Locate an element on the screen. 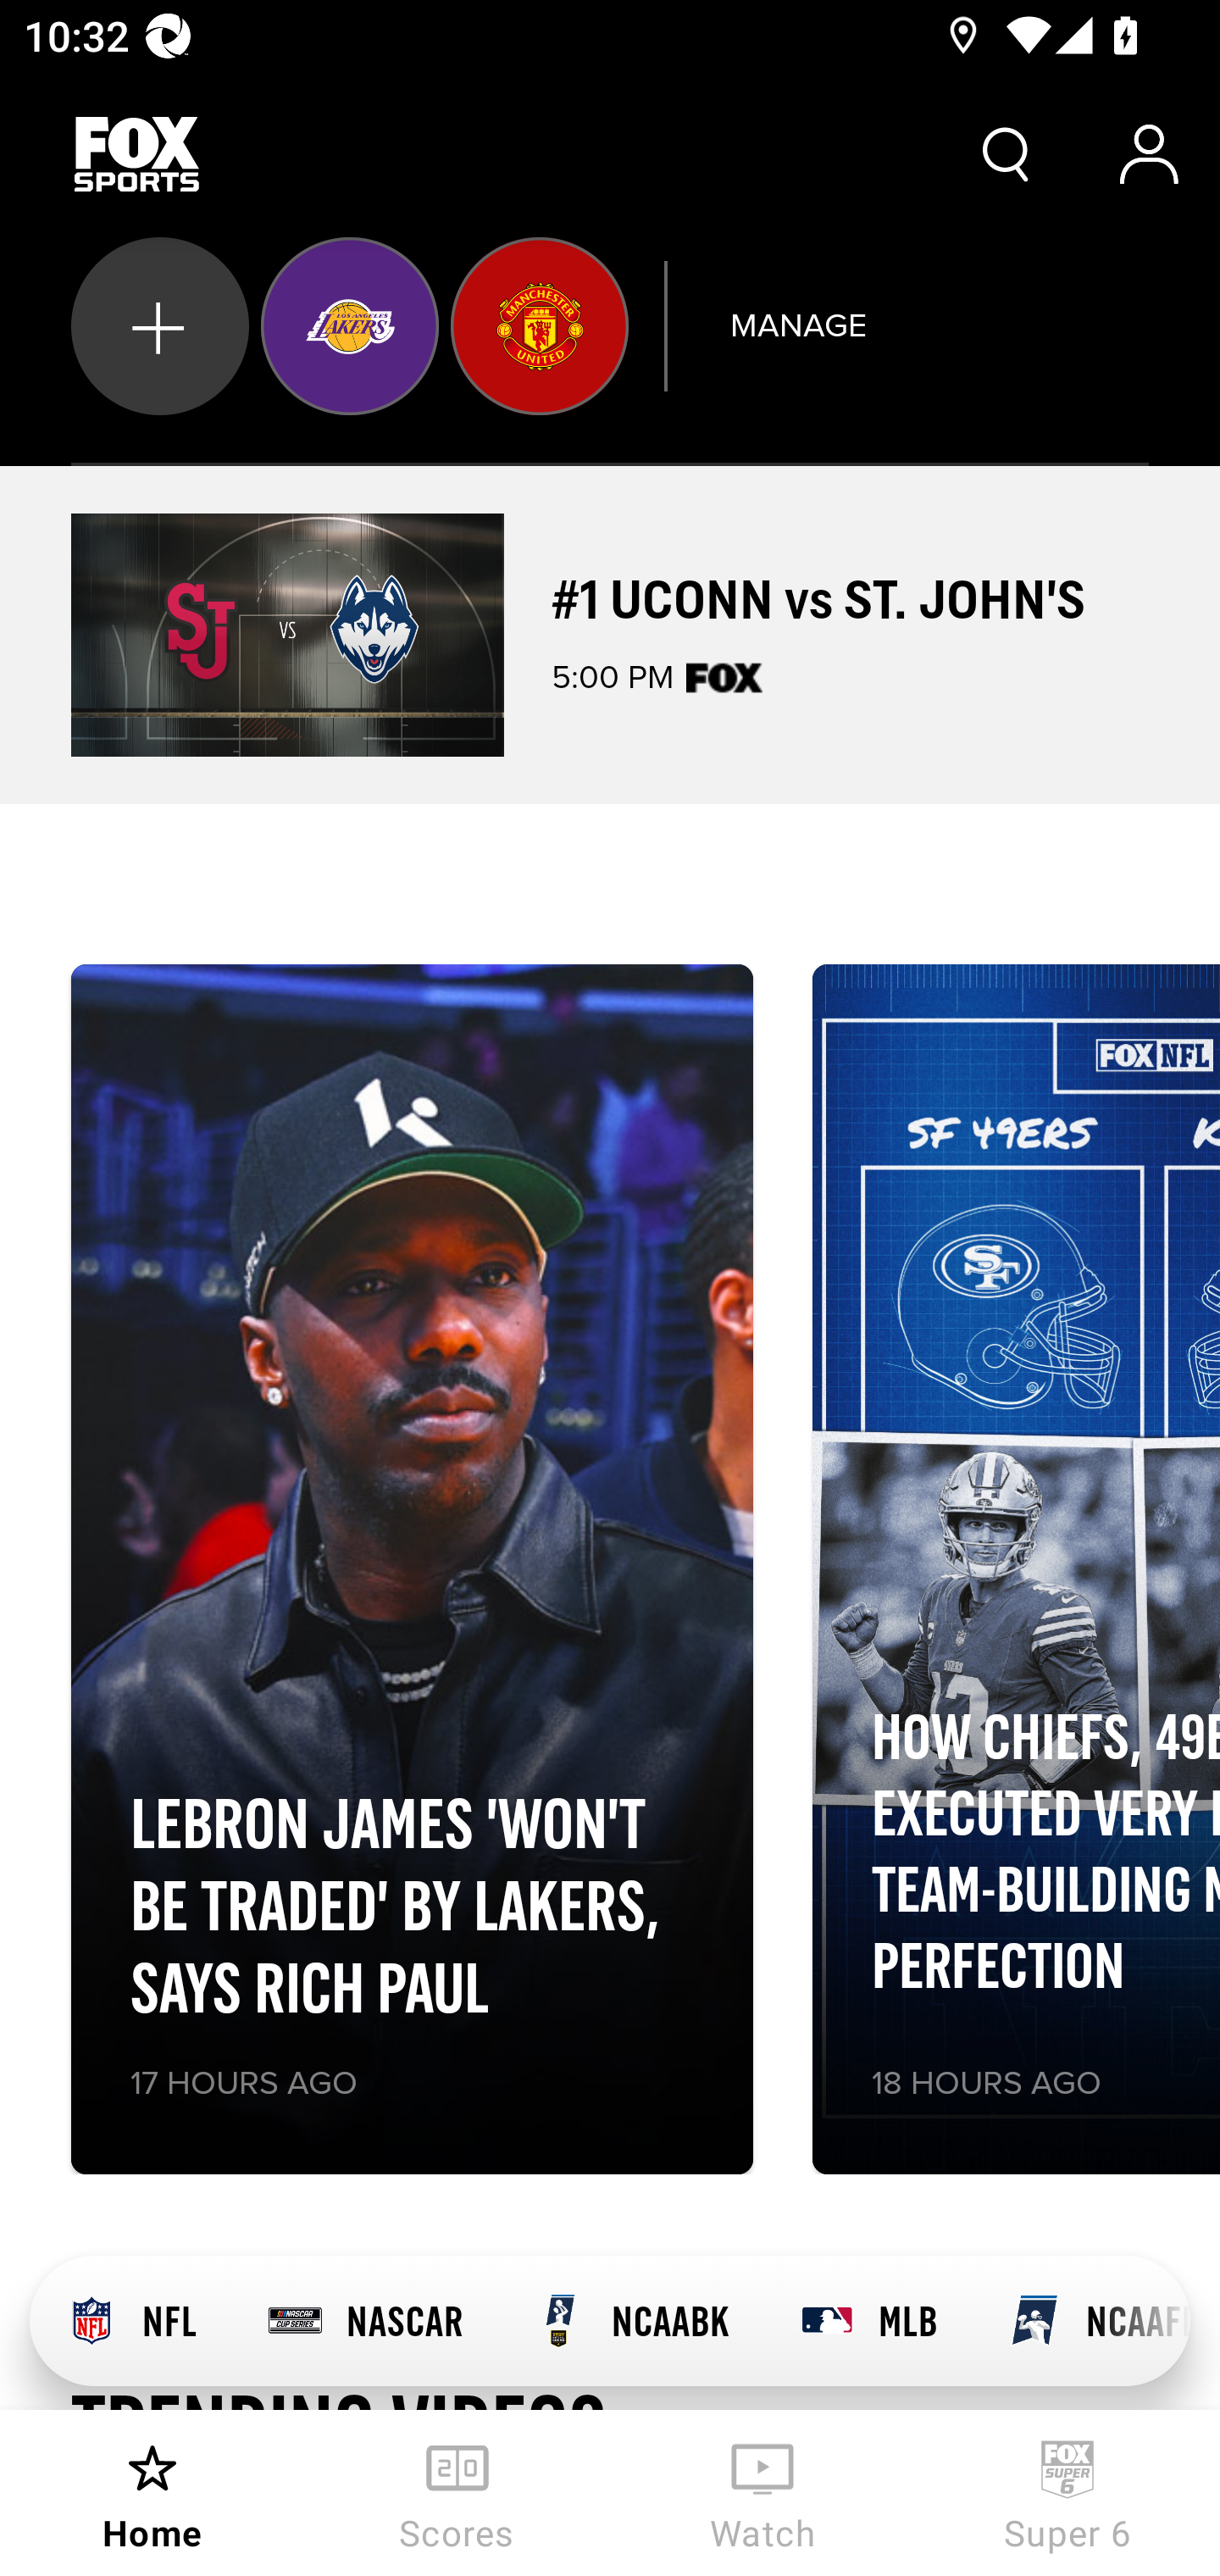  MANAGE is located at coordinates (797, 325).